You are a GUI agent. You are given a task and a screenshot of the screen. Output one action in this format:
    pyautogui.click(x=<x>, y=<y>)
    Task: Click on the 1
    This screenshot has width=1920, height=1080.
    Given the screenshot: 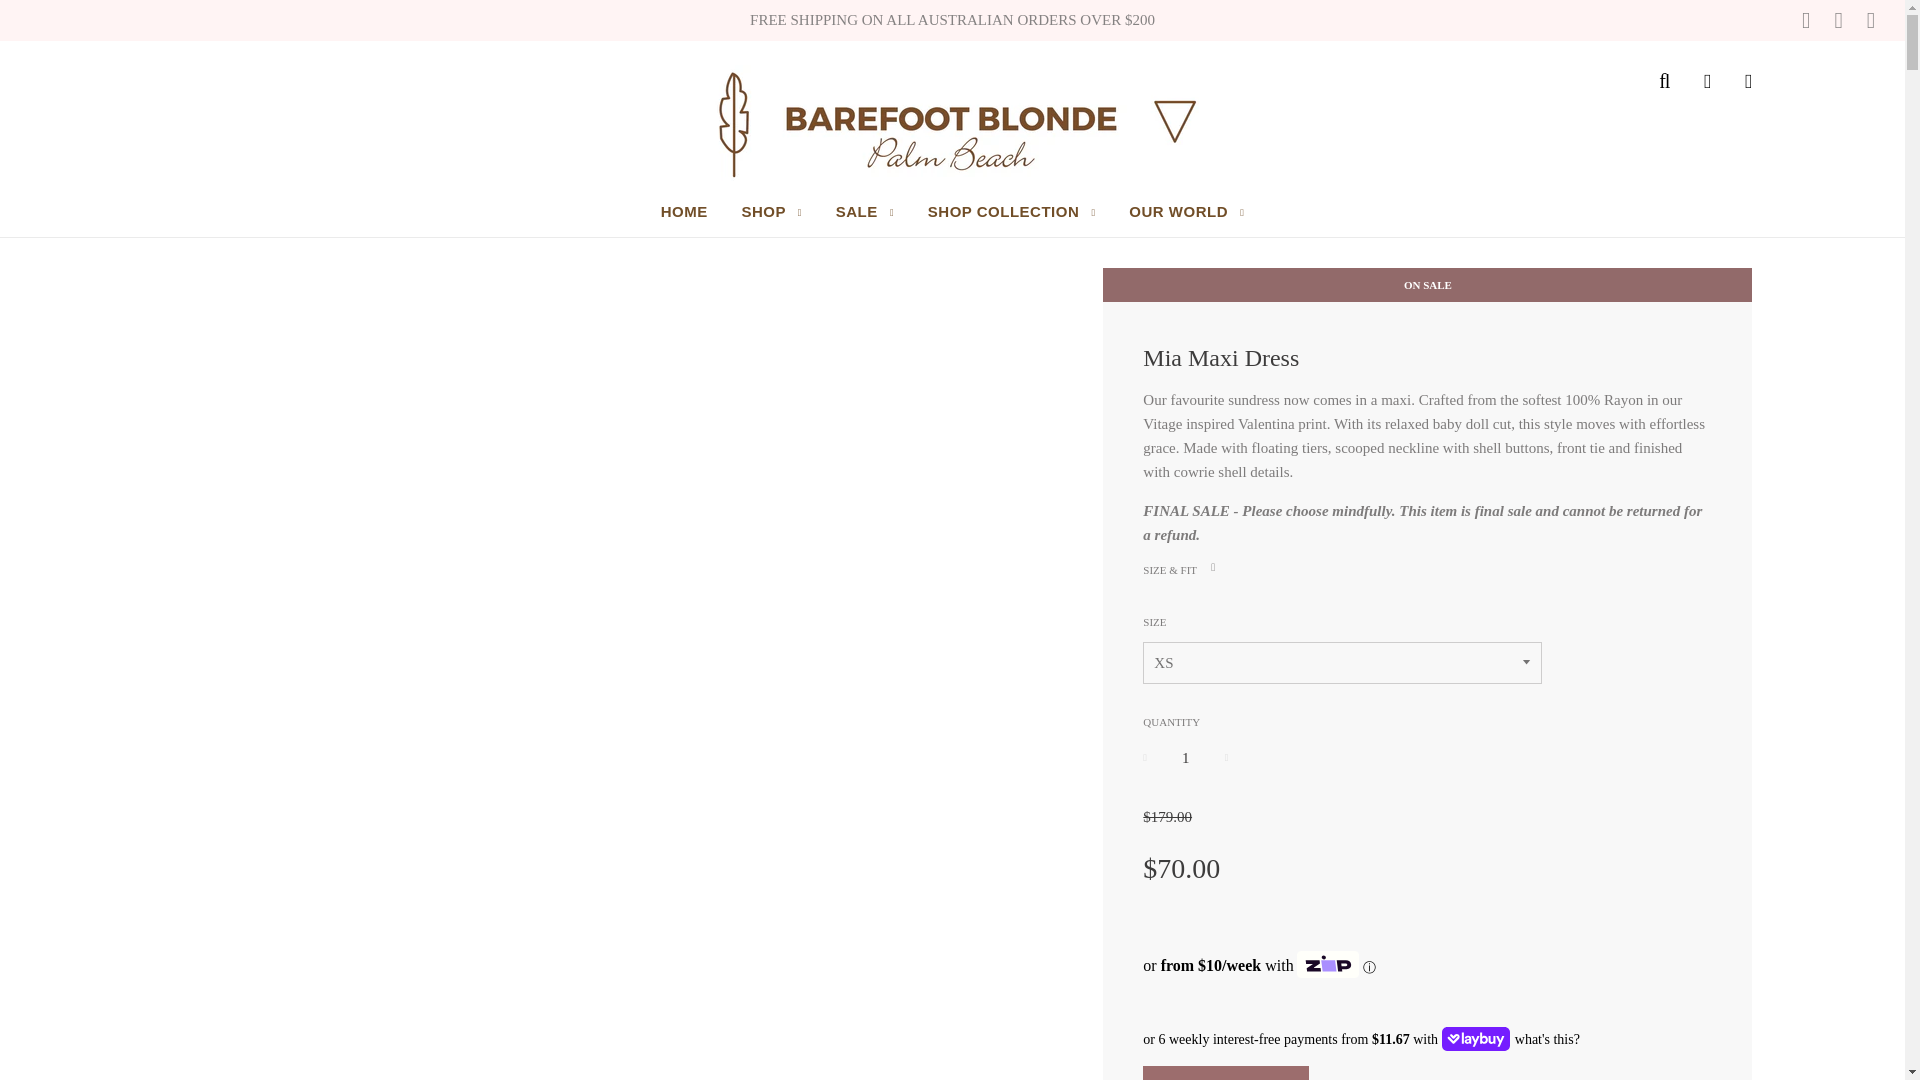 What is the action you would take?
    pyautogui.click(x=1185, y=758)
    